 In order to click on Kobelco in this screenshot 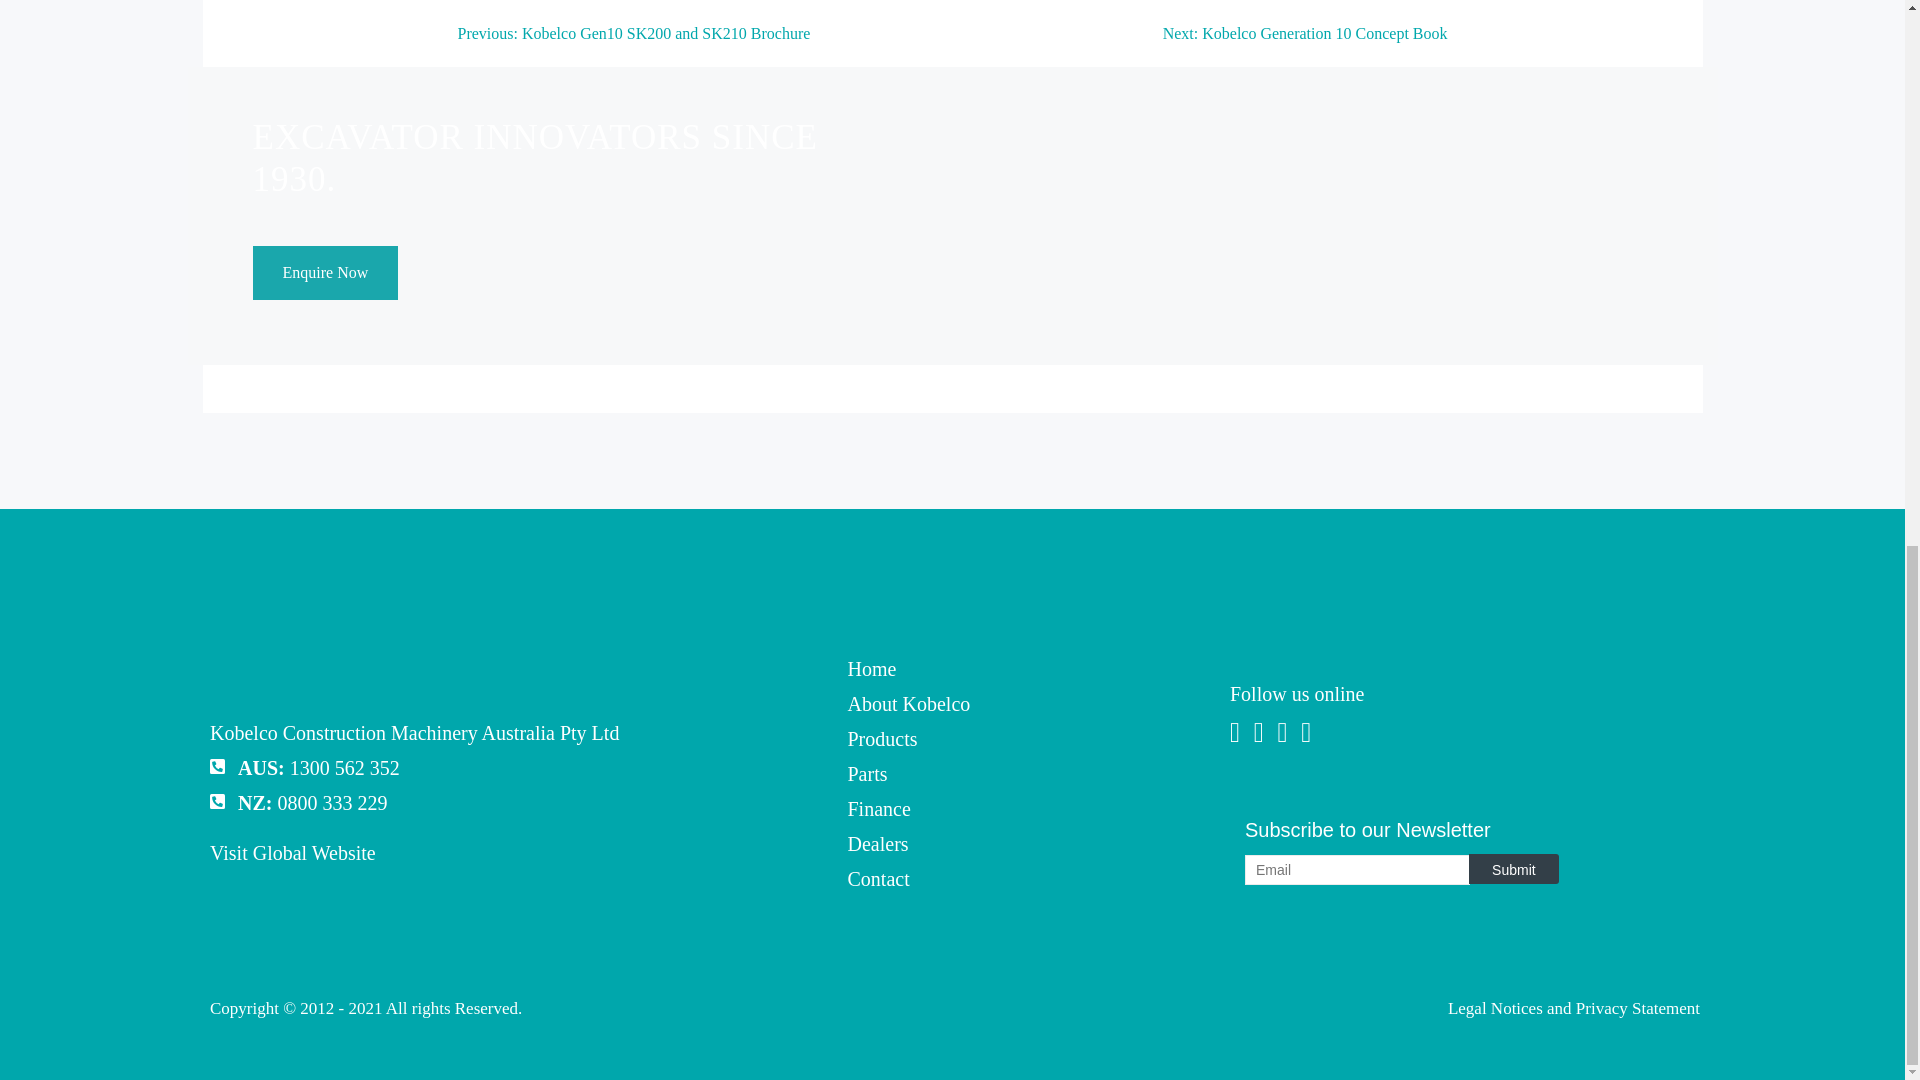, I will do `click(281, 682)`.